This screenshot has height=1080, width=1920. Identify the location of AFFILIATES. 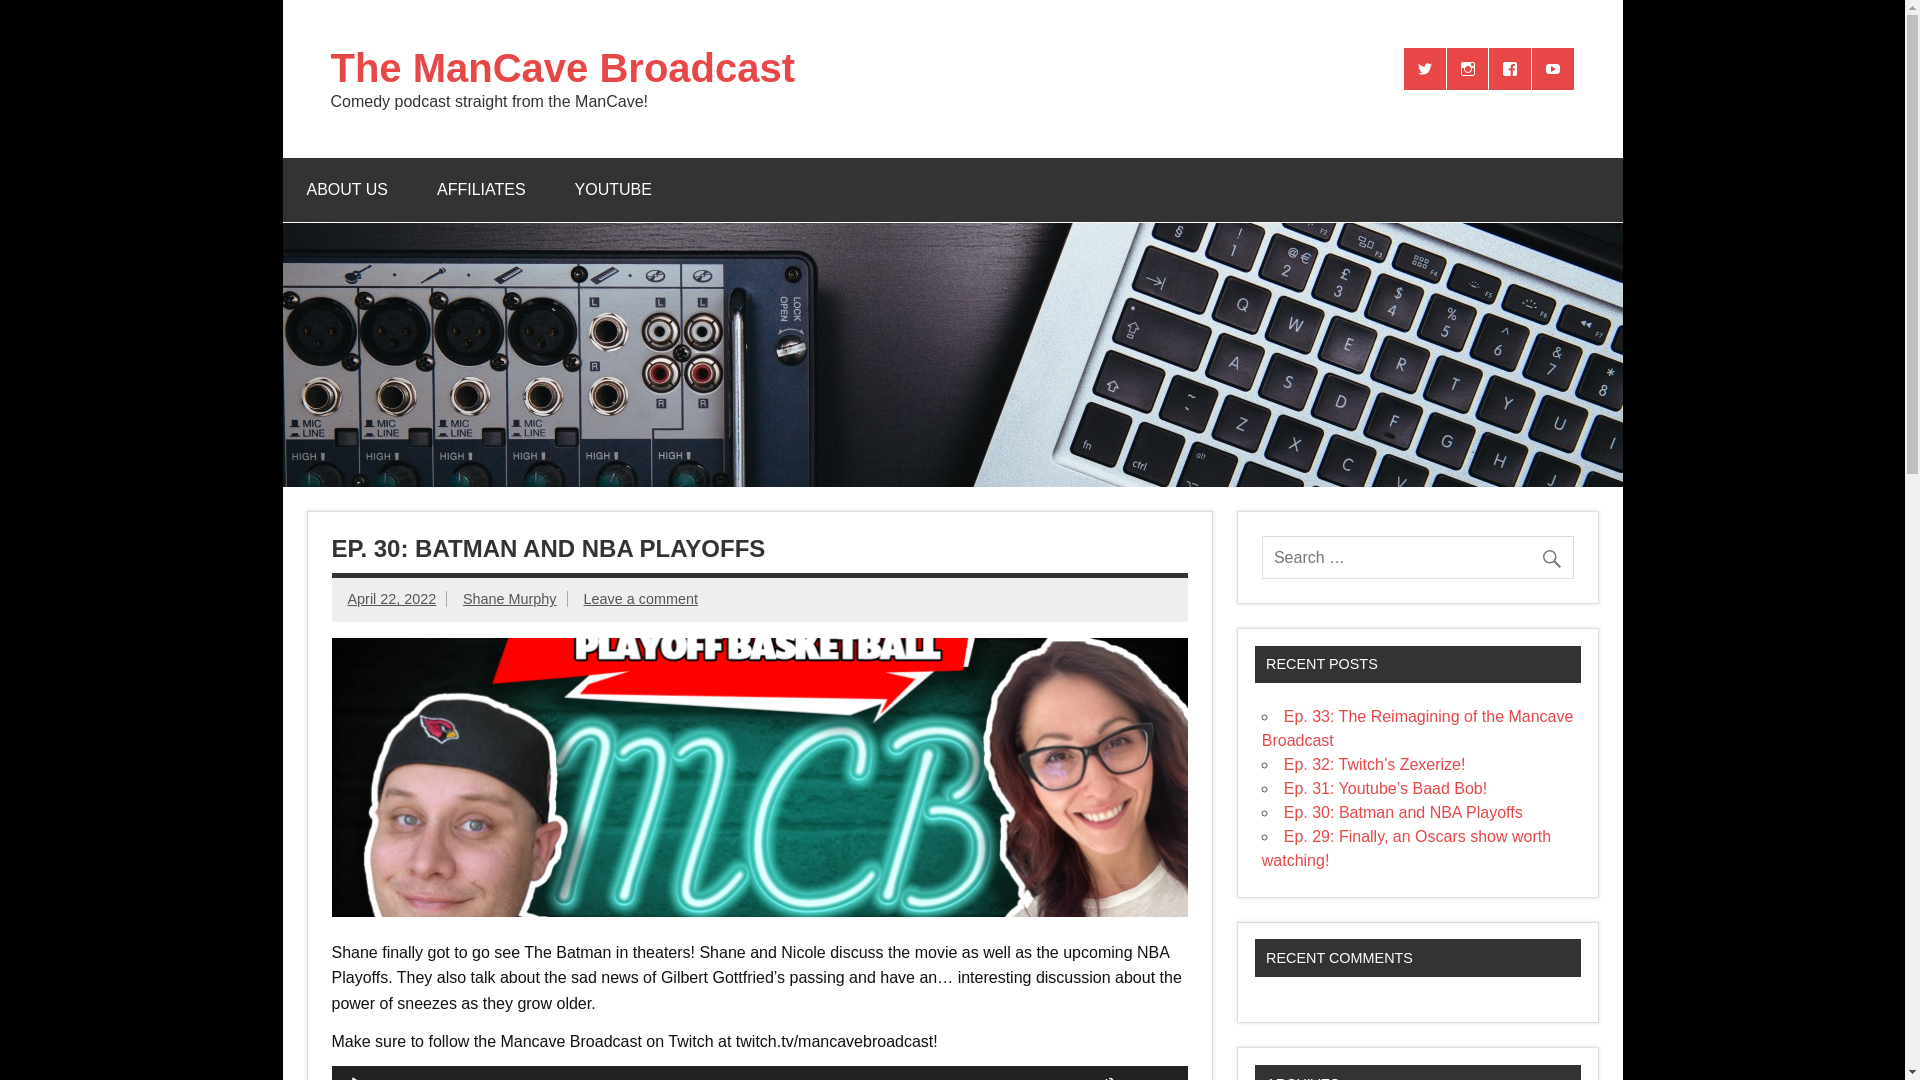
(480, 190).